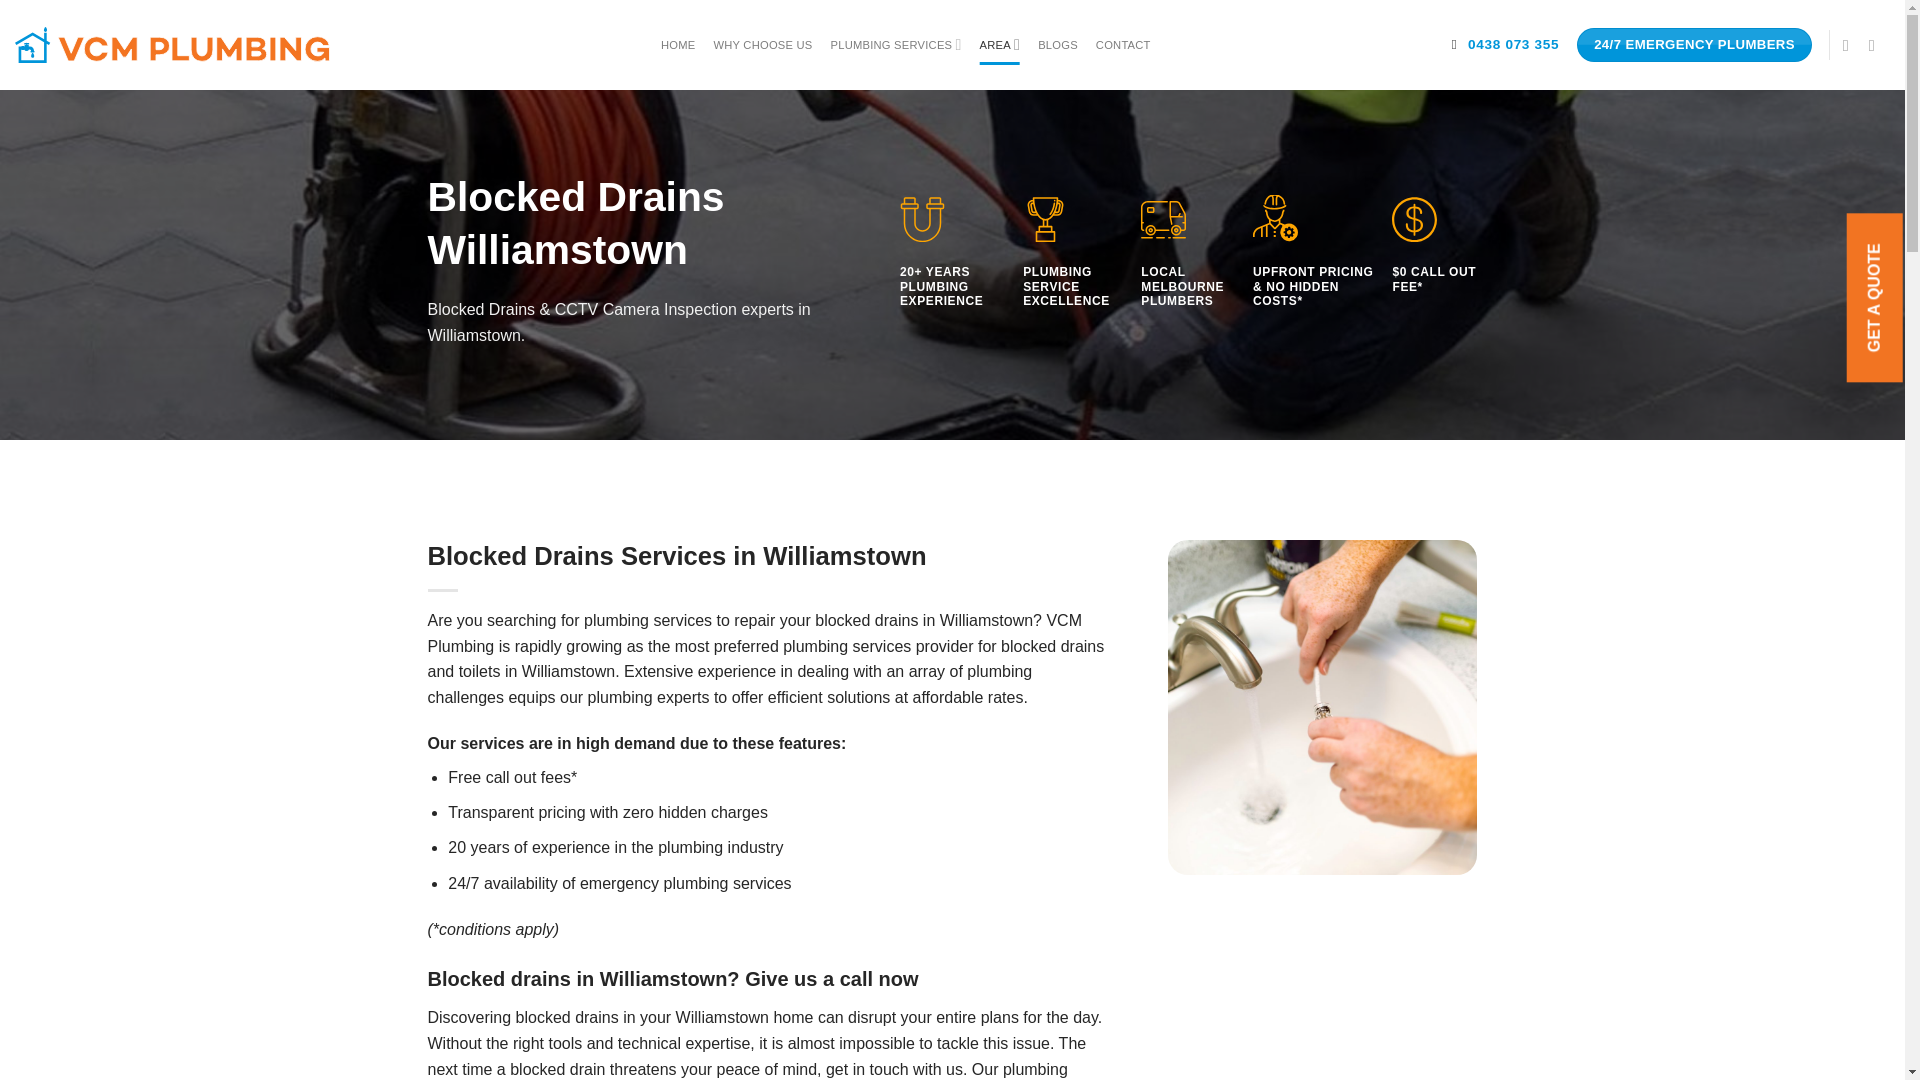  I want to click on WHY CHOOSE US, so click(762, 44).